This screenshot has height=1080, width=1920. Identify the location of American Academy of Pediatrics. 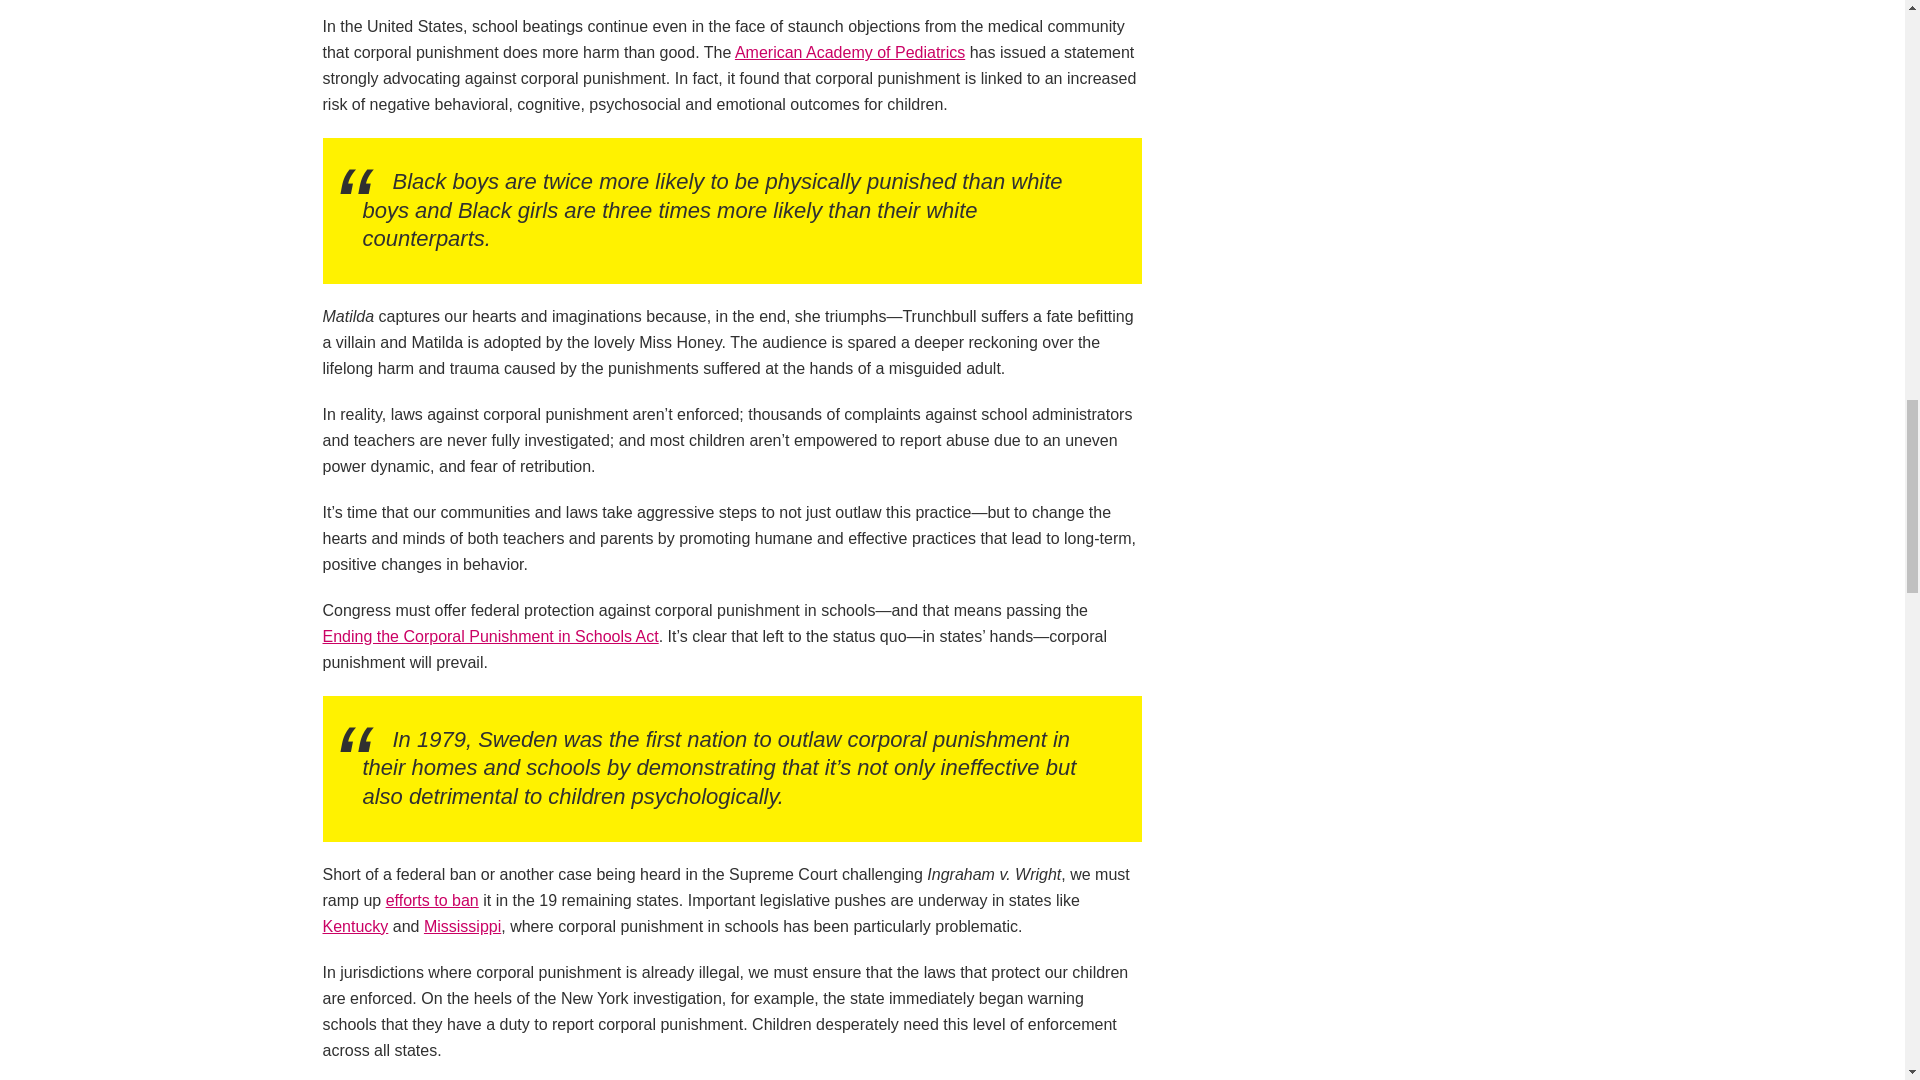
(850, 52).